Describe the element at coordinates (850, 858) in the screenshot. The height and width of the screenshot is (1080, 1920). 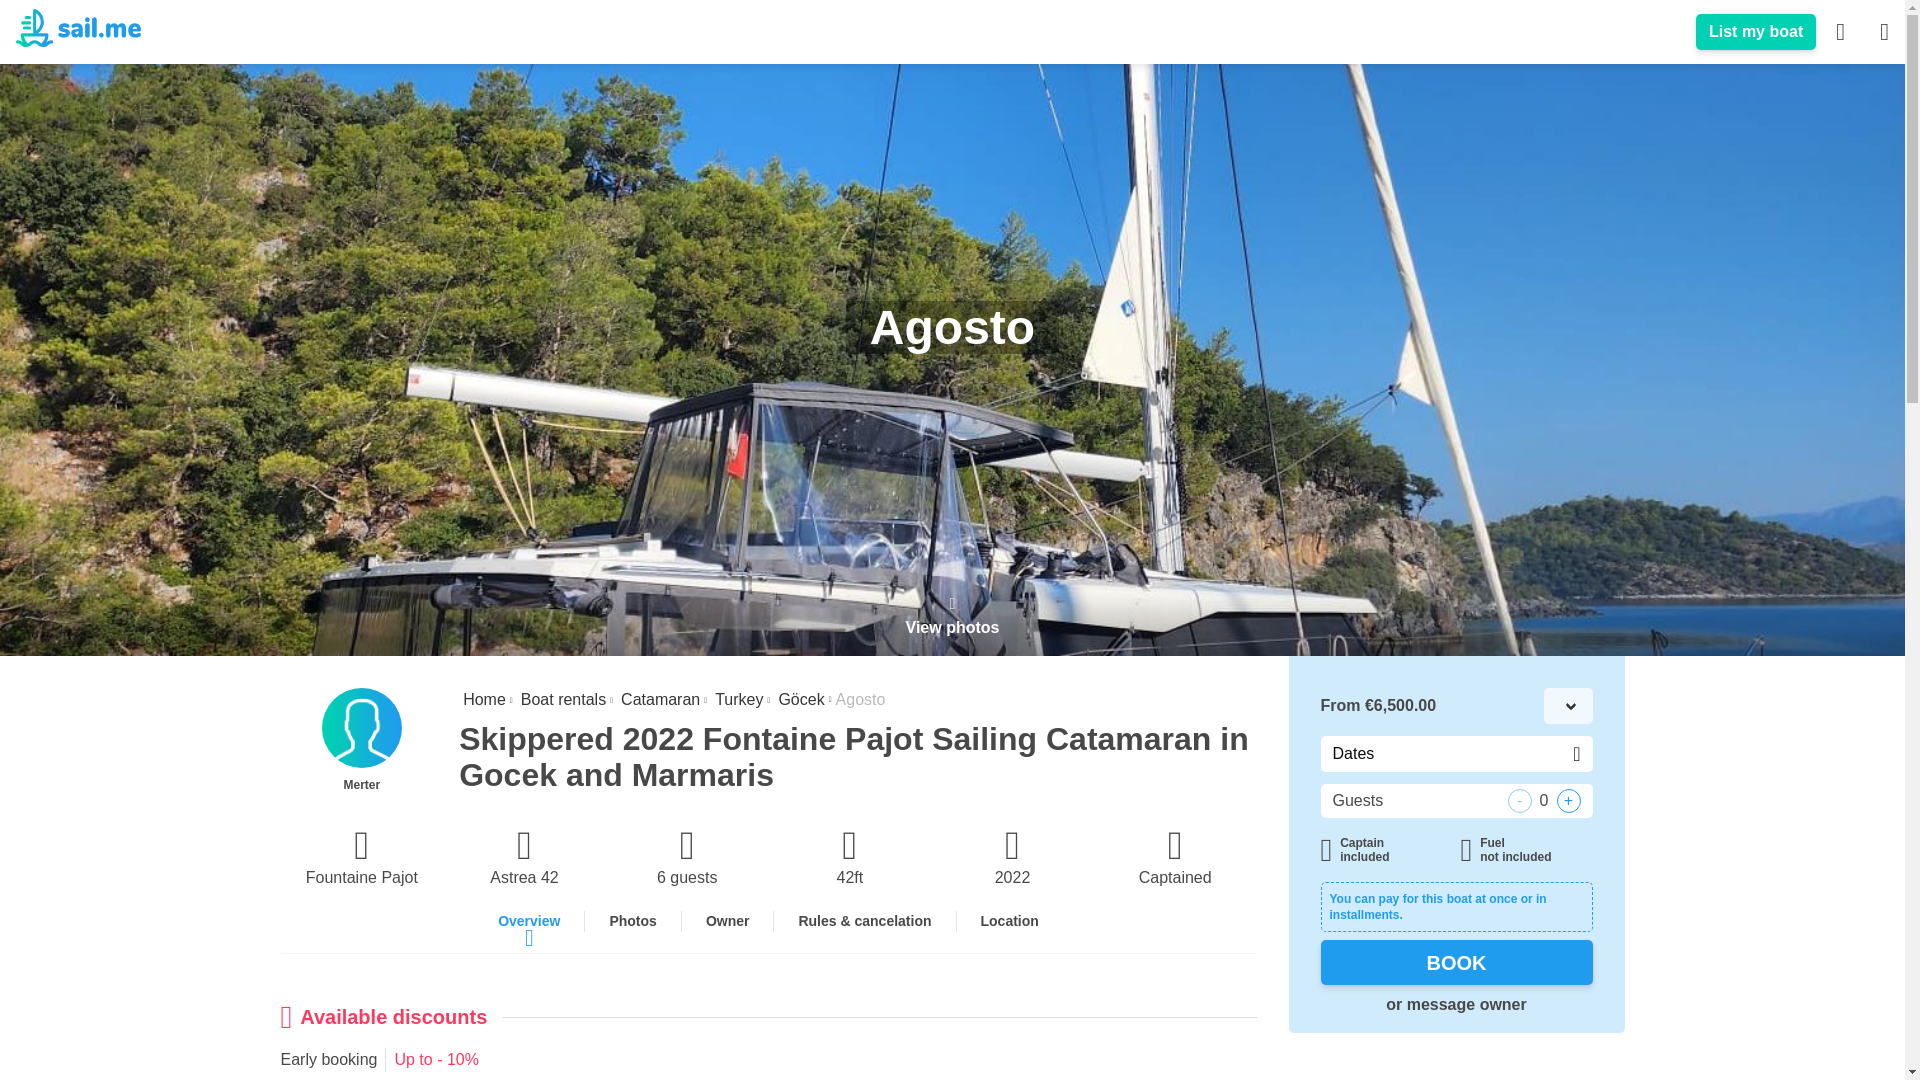
I see `Length` at that location.